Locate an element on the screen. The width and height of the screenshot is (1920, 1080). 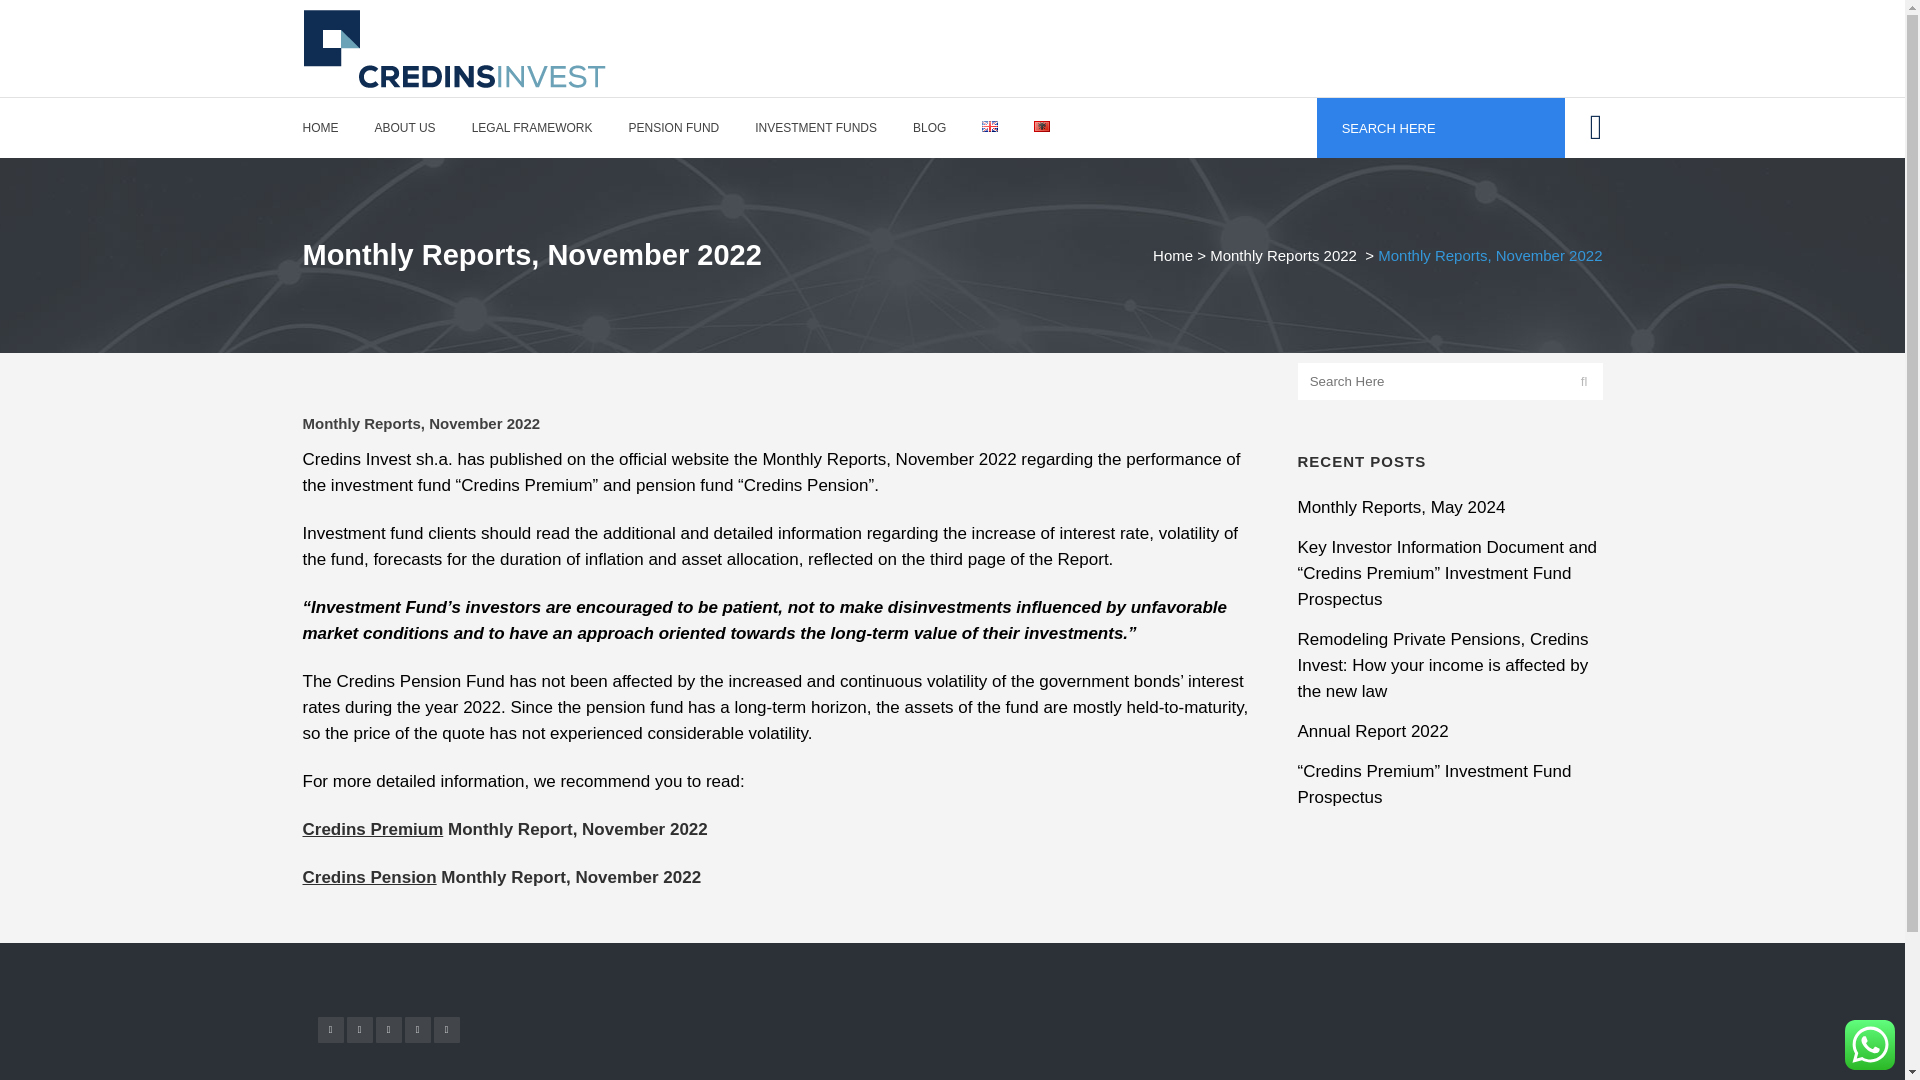
INVESTMENT FUNDS is located at coordinates (816, 128).